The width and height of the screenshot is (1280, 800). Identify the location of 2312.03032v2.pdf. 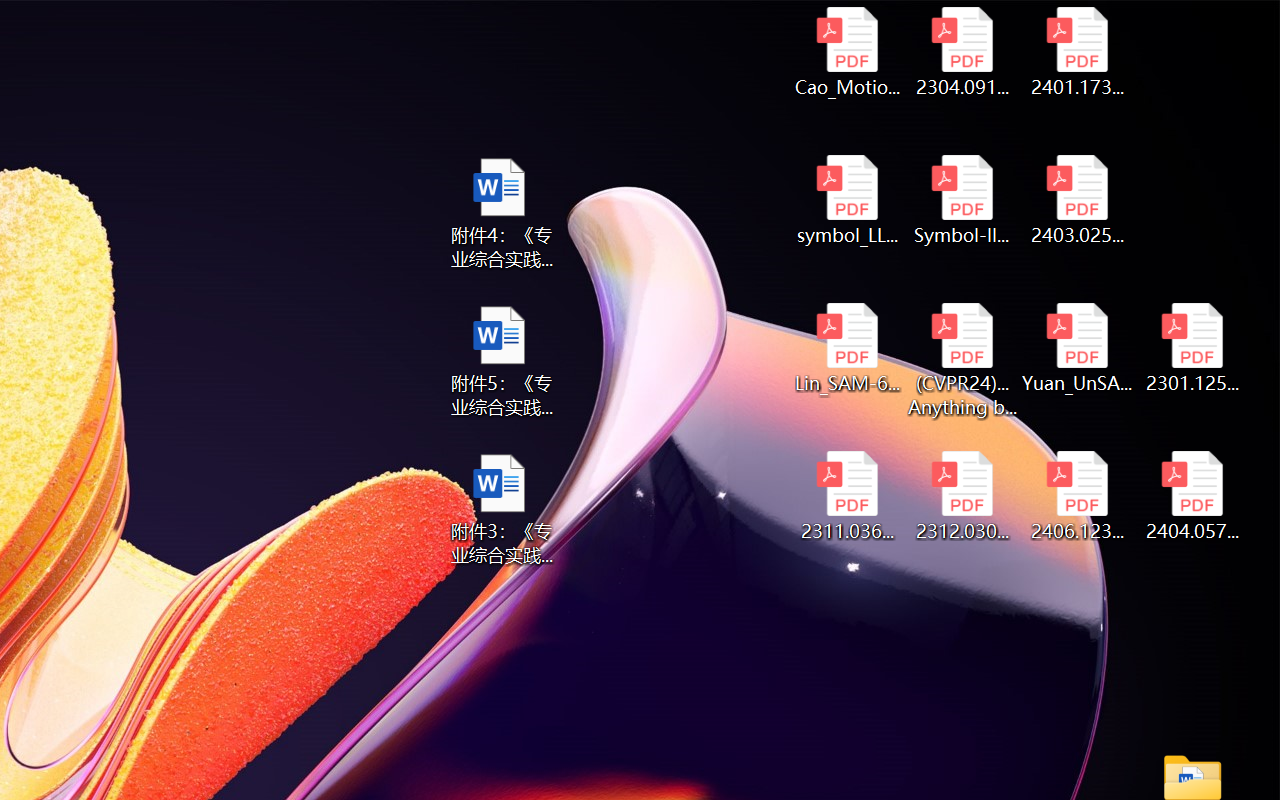
(962, 496).